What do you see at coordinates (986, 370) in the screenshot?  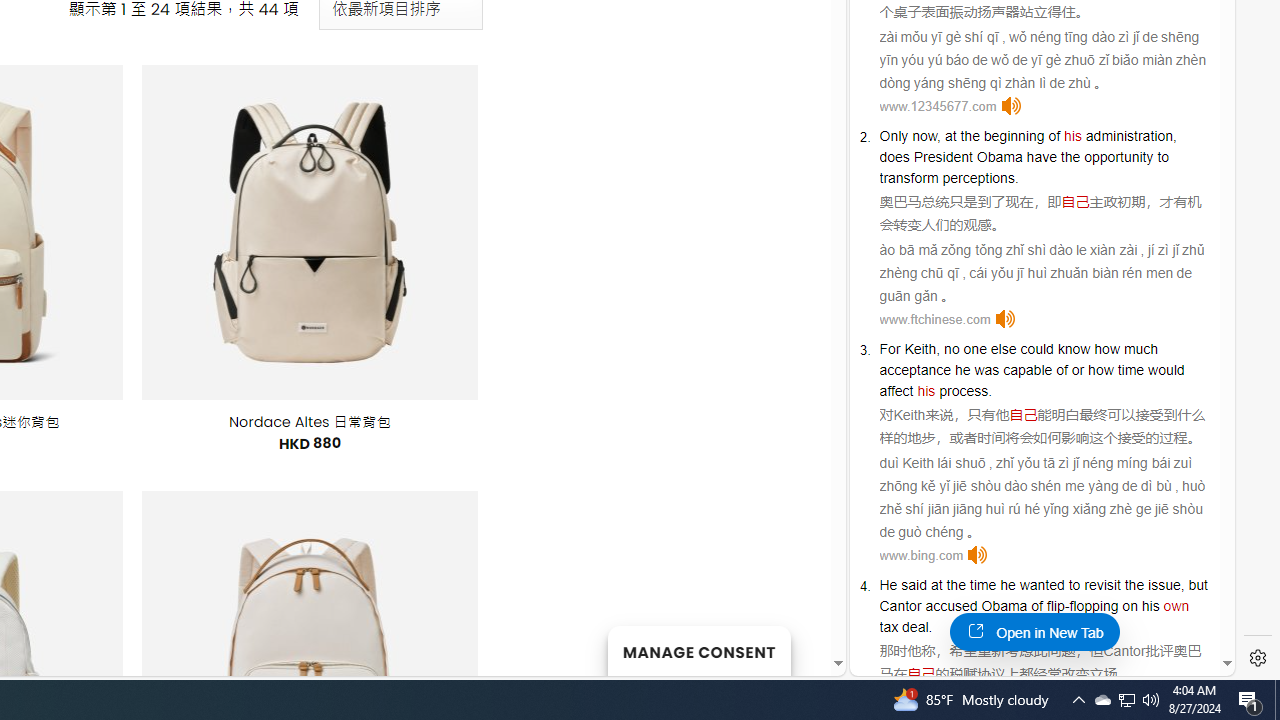 I see `was` at bounding box center [986, 370].